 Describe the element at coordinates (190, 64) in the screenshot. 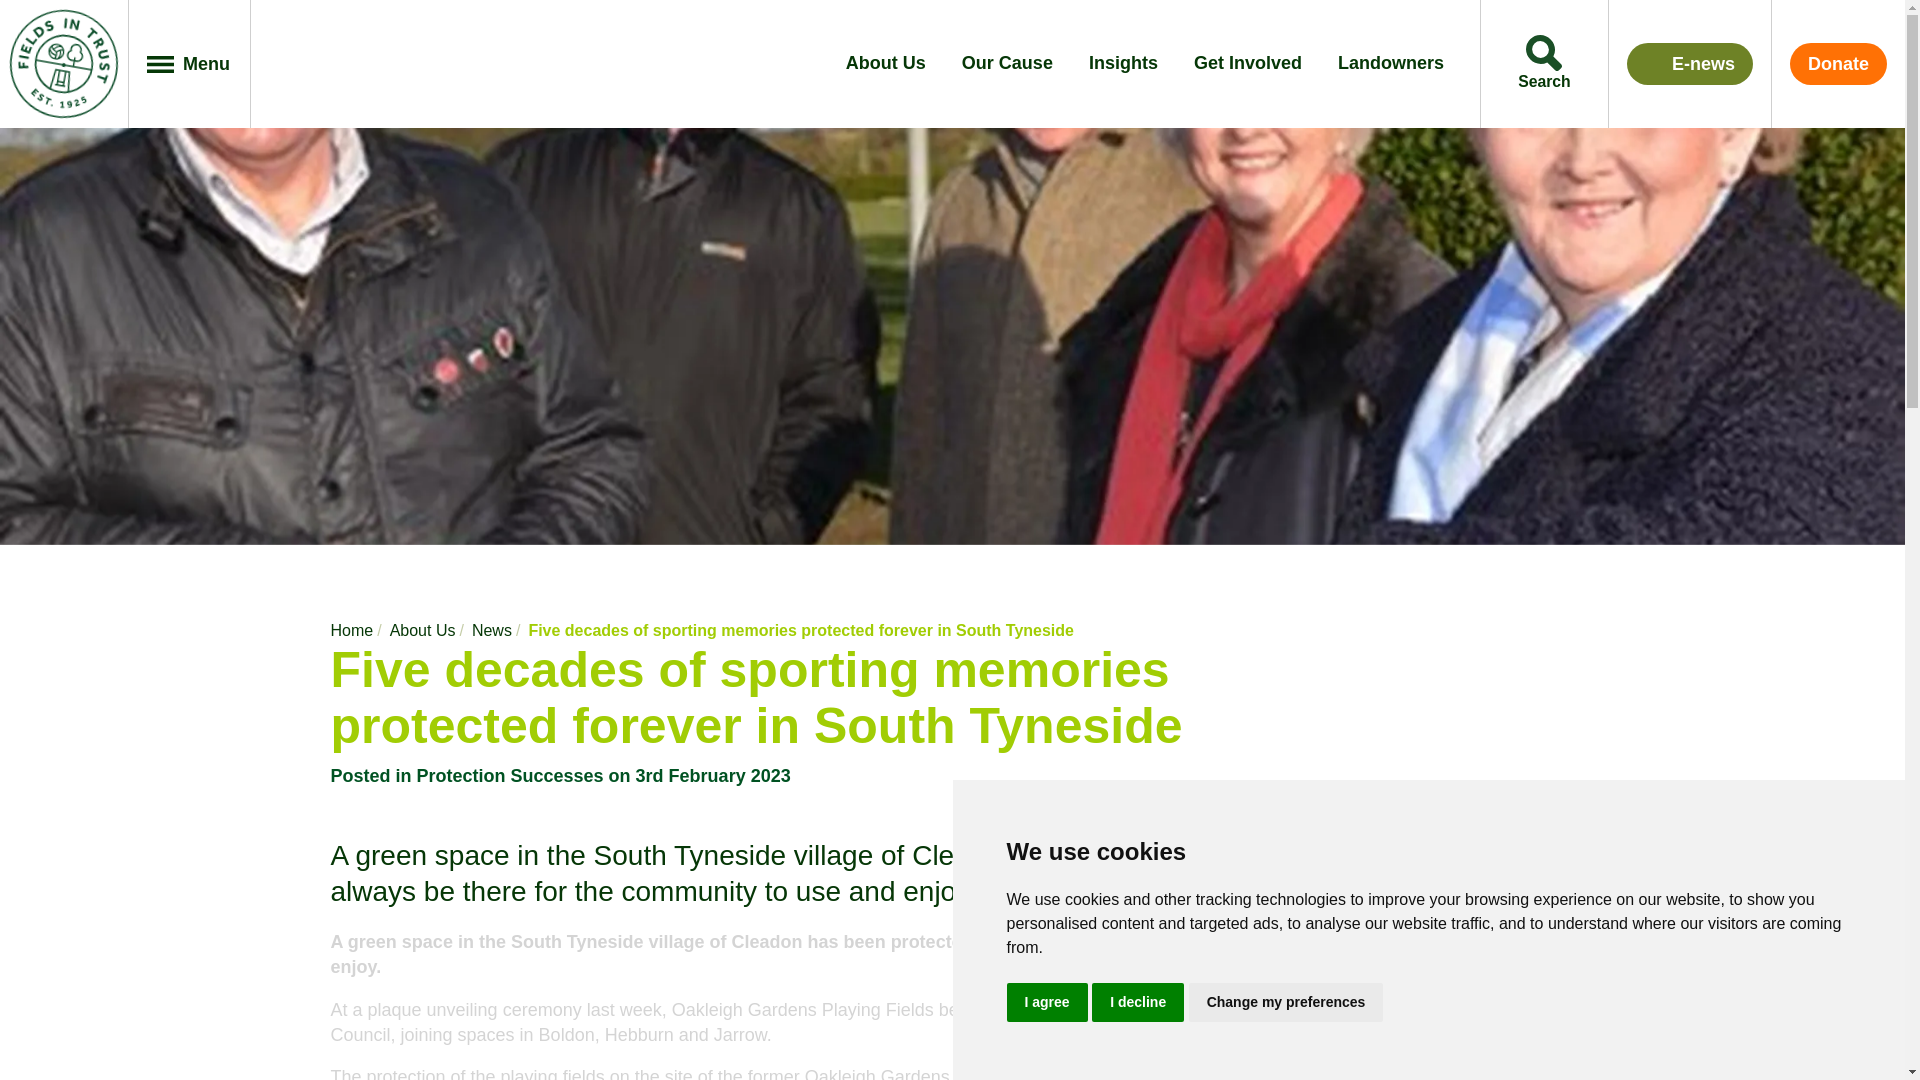

I see `Menu` at that location.